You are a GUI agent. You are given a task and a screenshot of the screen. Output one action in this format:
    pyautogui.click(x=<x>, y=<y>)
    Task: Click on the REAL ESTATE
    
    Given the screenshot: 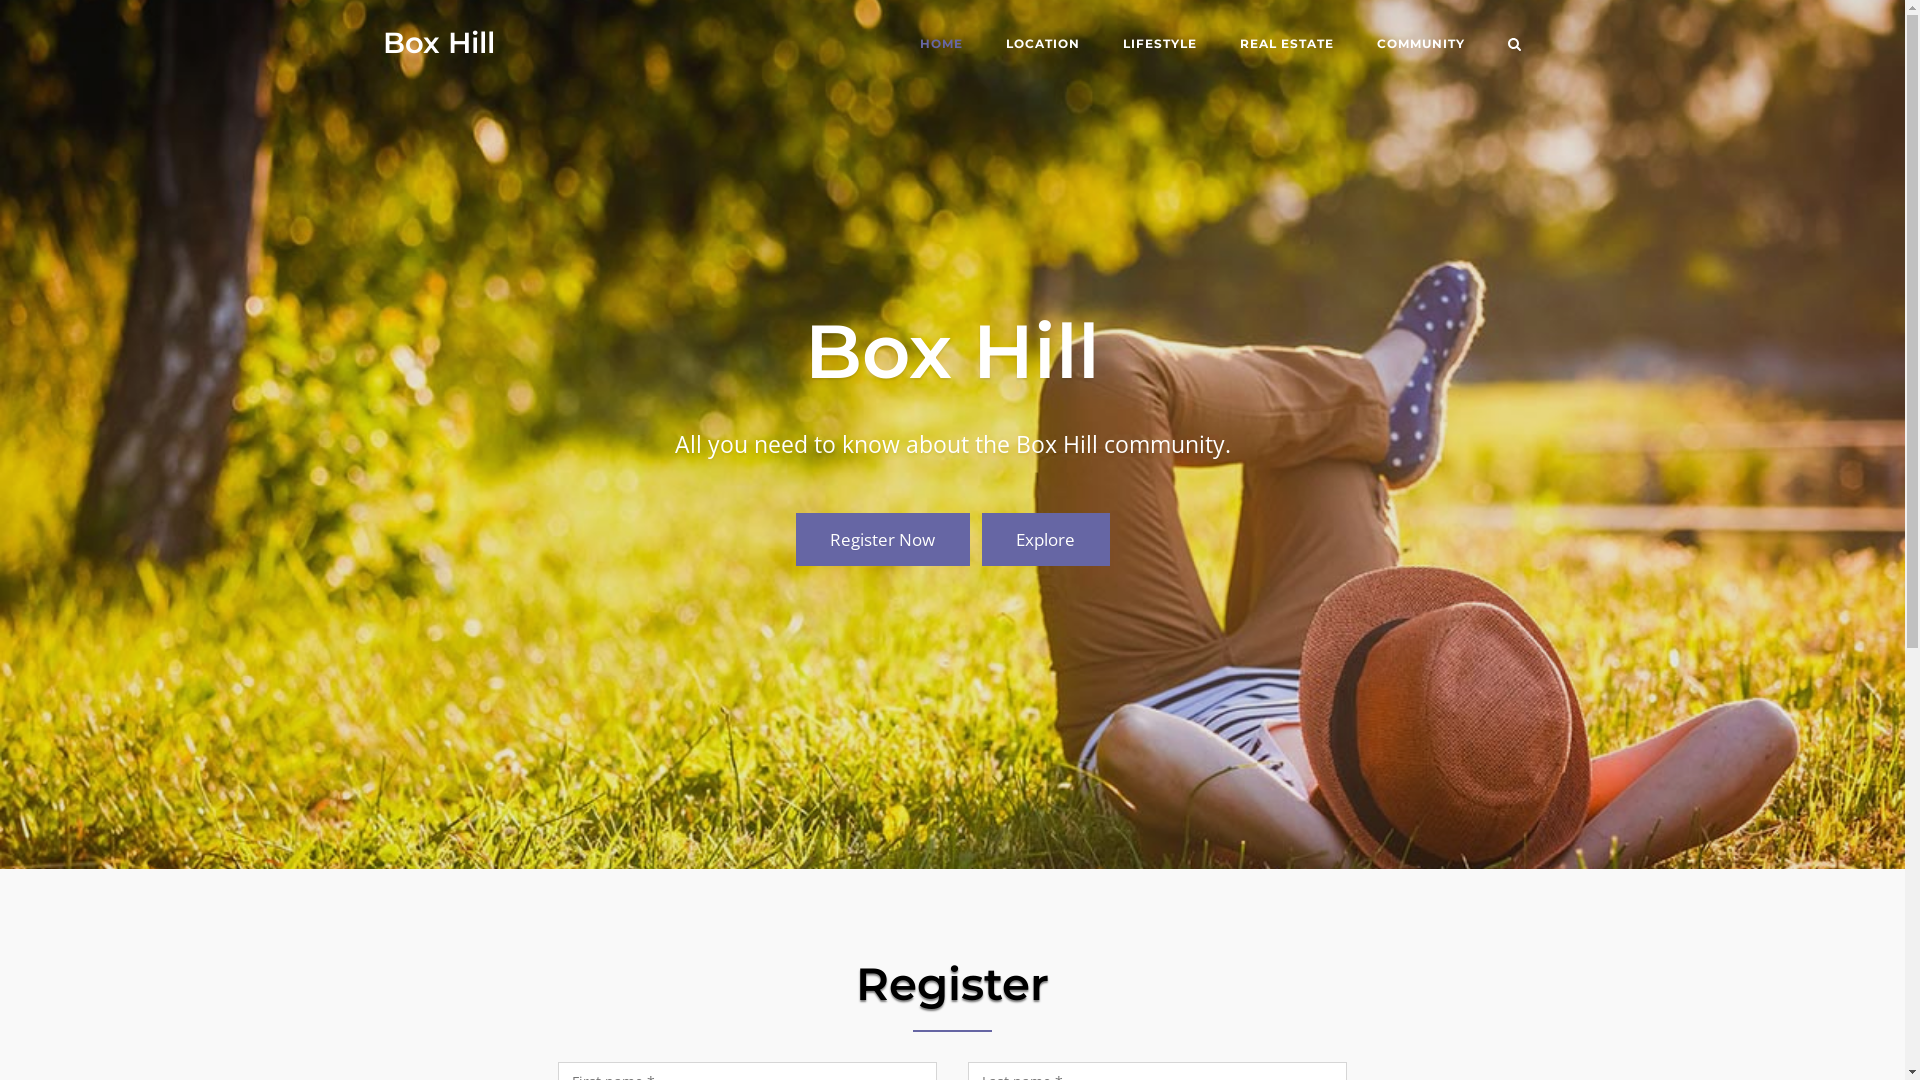 What is the action you would take?
    pyautogui.click(x=1287, y=46)
    